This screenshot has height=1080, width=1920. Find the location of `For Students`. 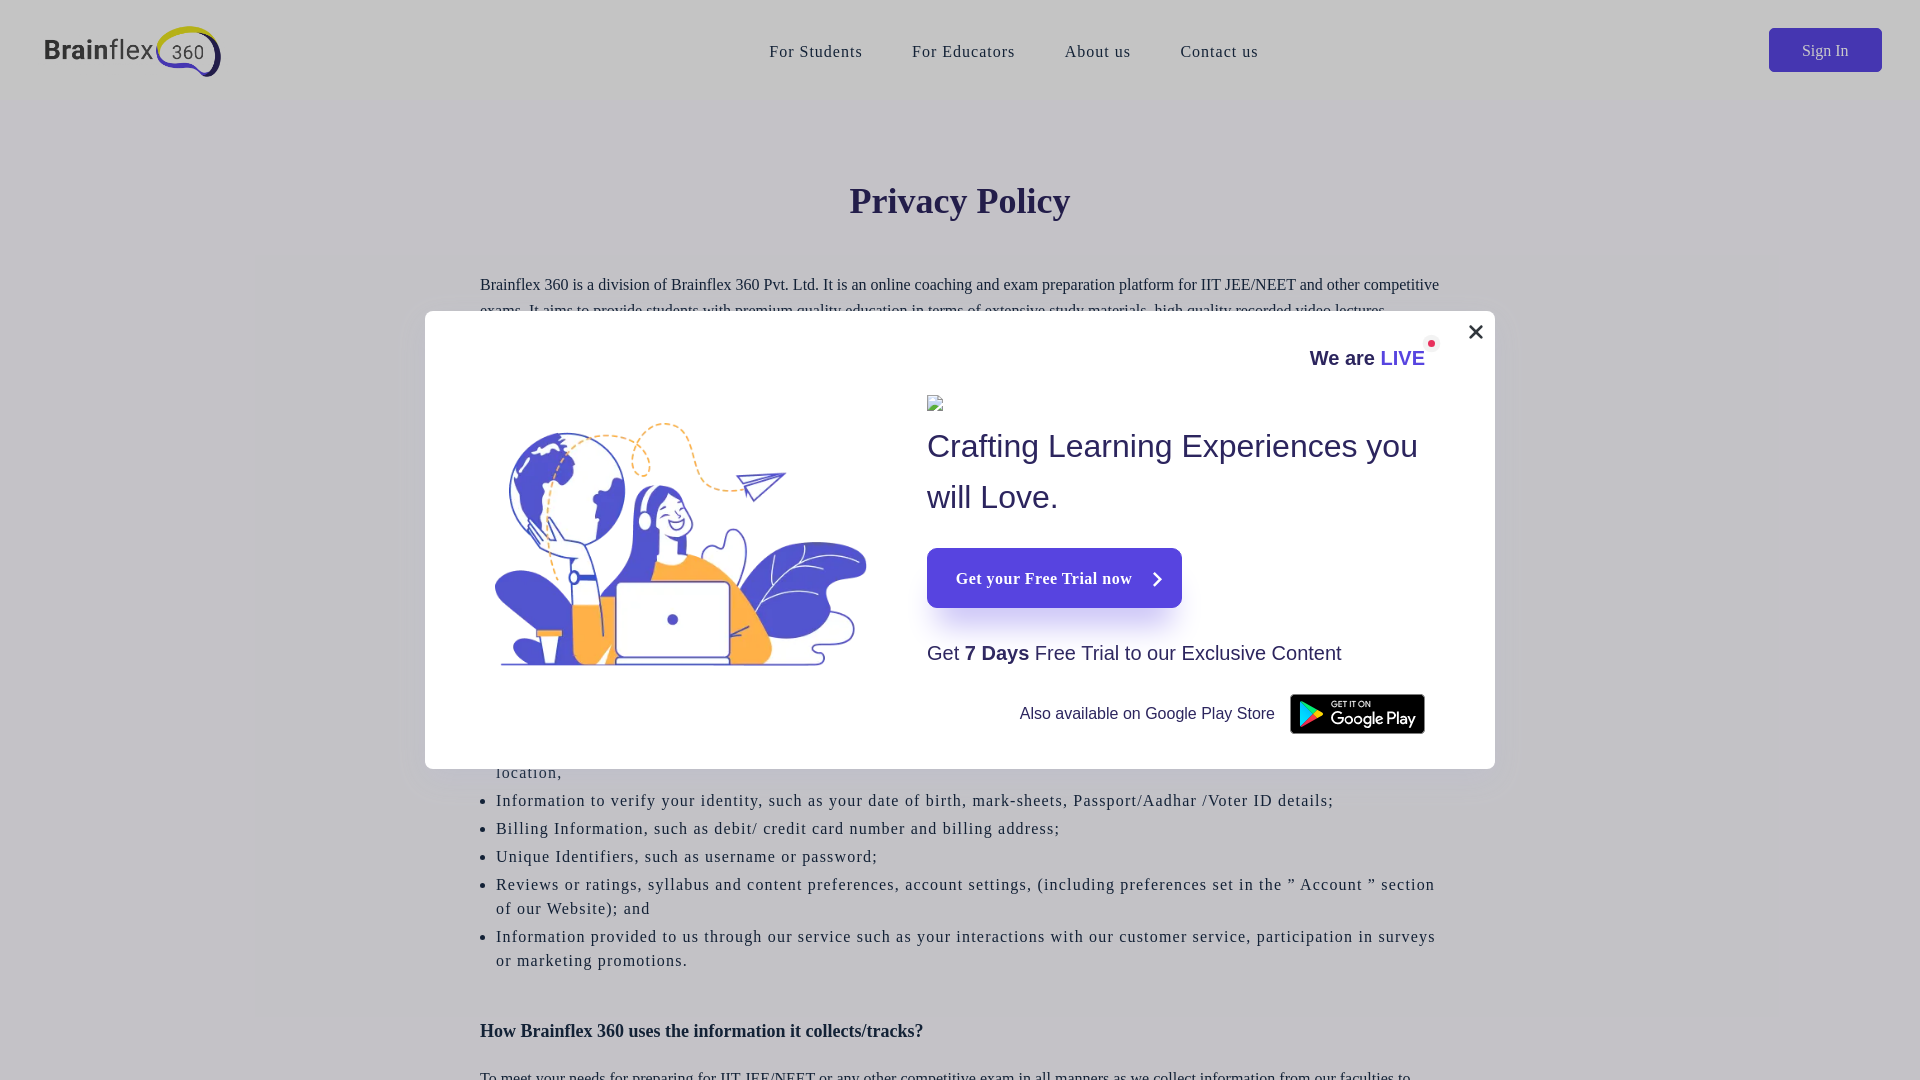

For Students is located at coordinates (816, 59).